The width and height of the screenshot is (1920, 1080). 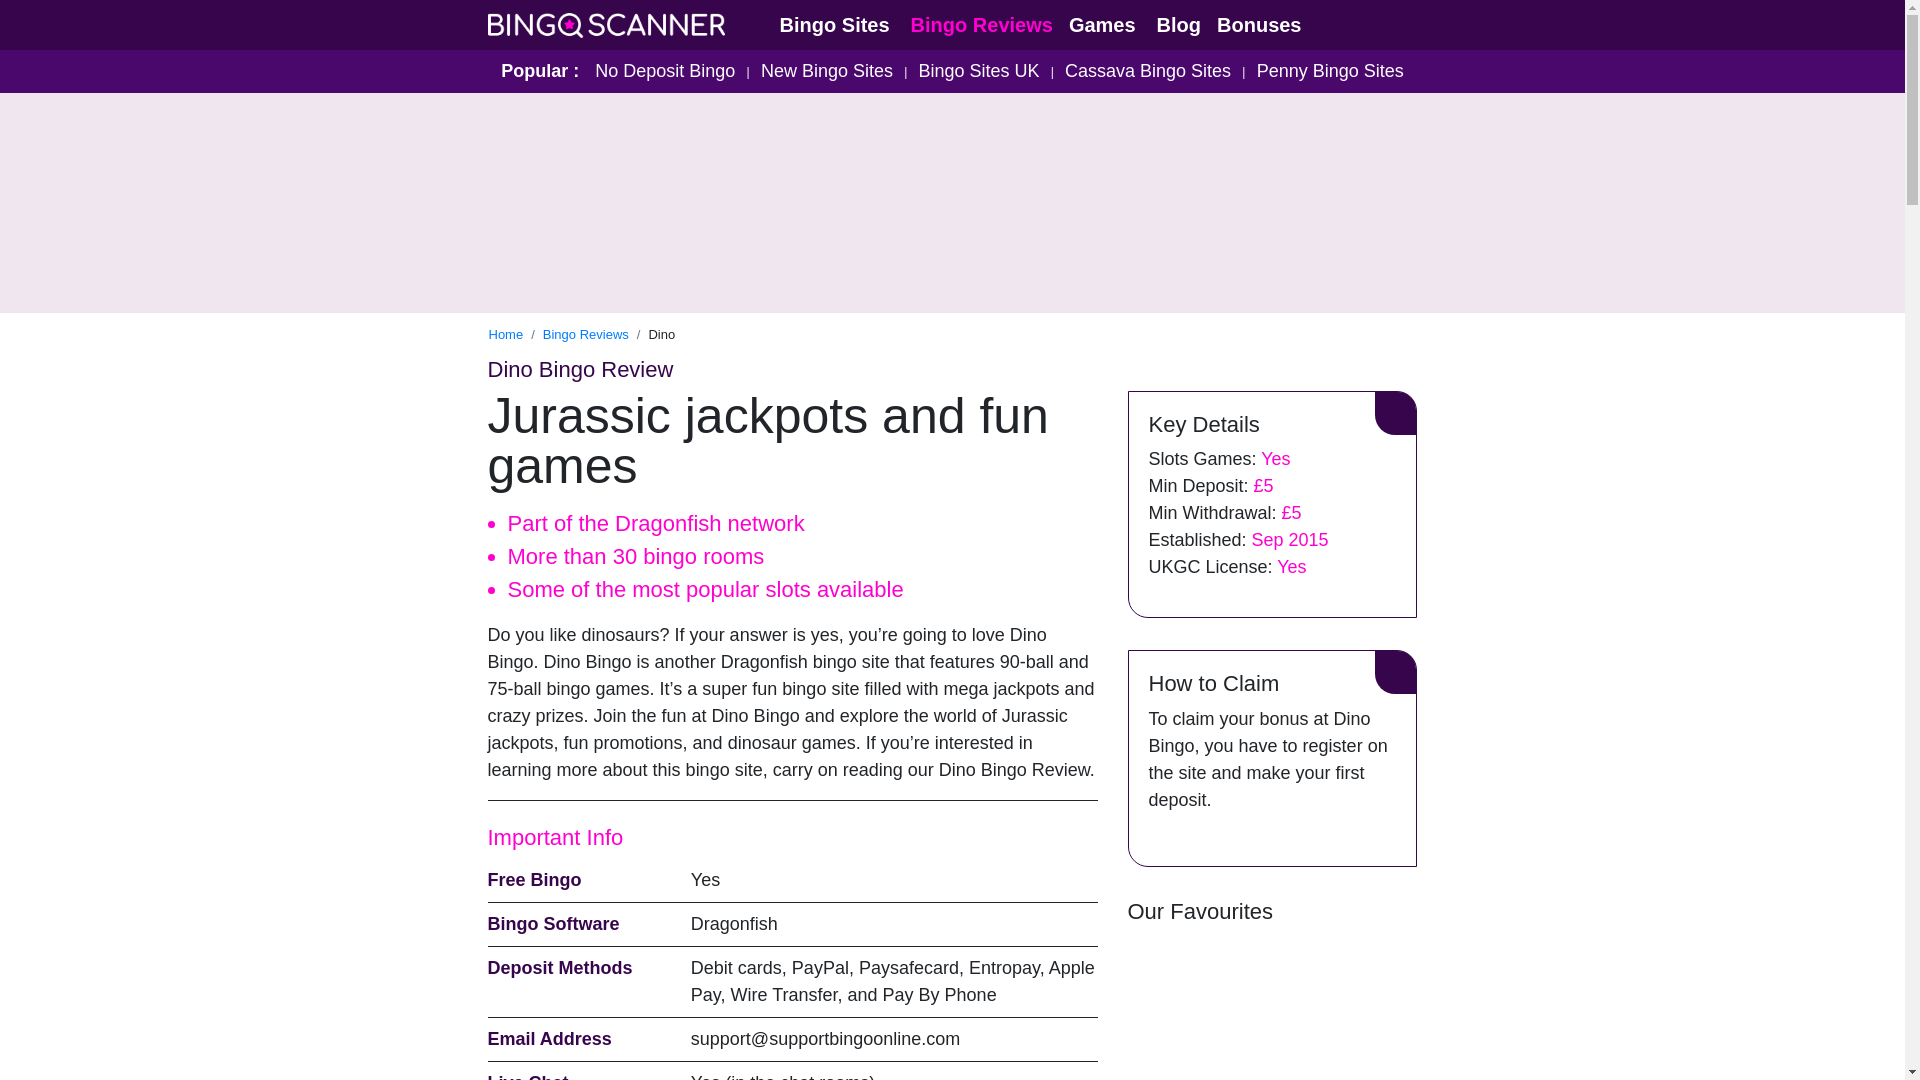 I want to click on Bonuses, so click(x=1261, y=24).